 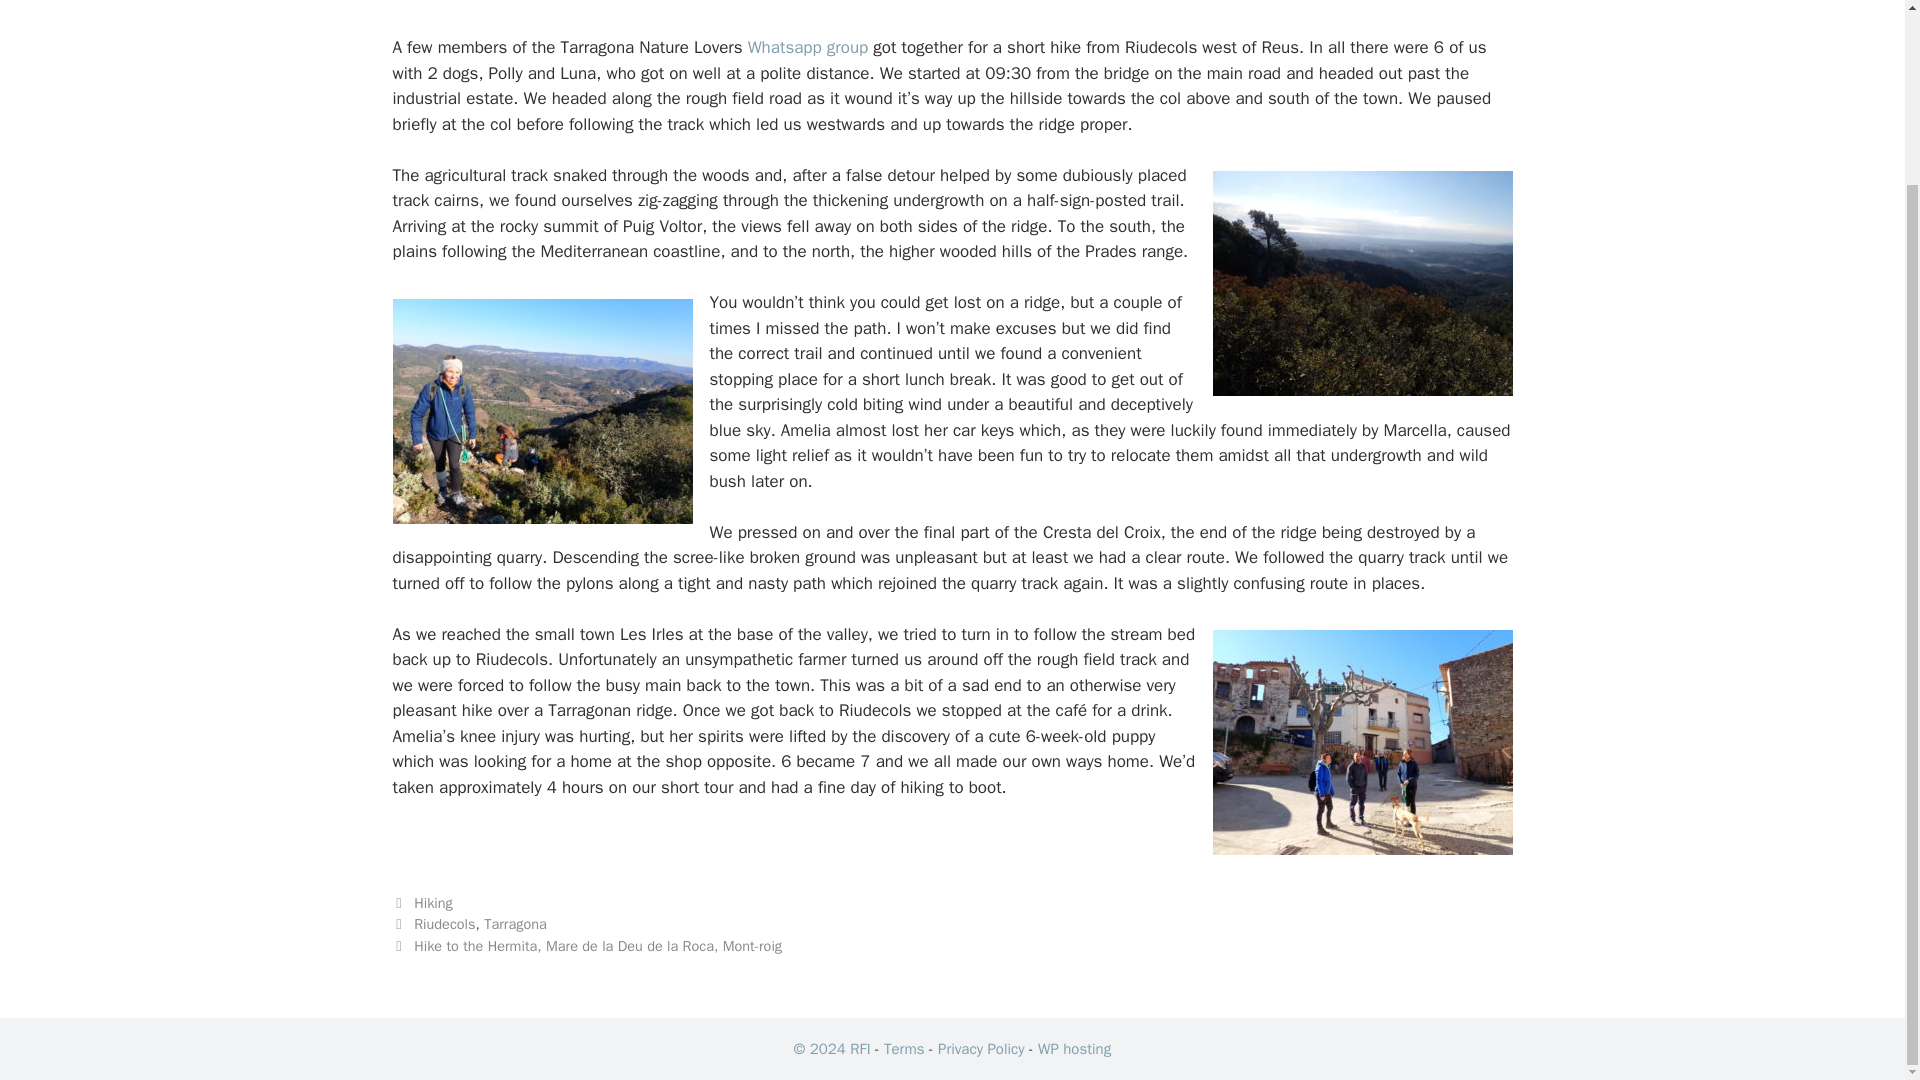 What do you see at coordinates (598, 946) in the screenshot?
I see `Hike to the Hermita, Mare de la Deu de la Roca, Mont-roig` at bounding box center [598, 946].